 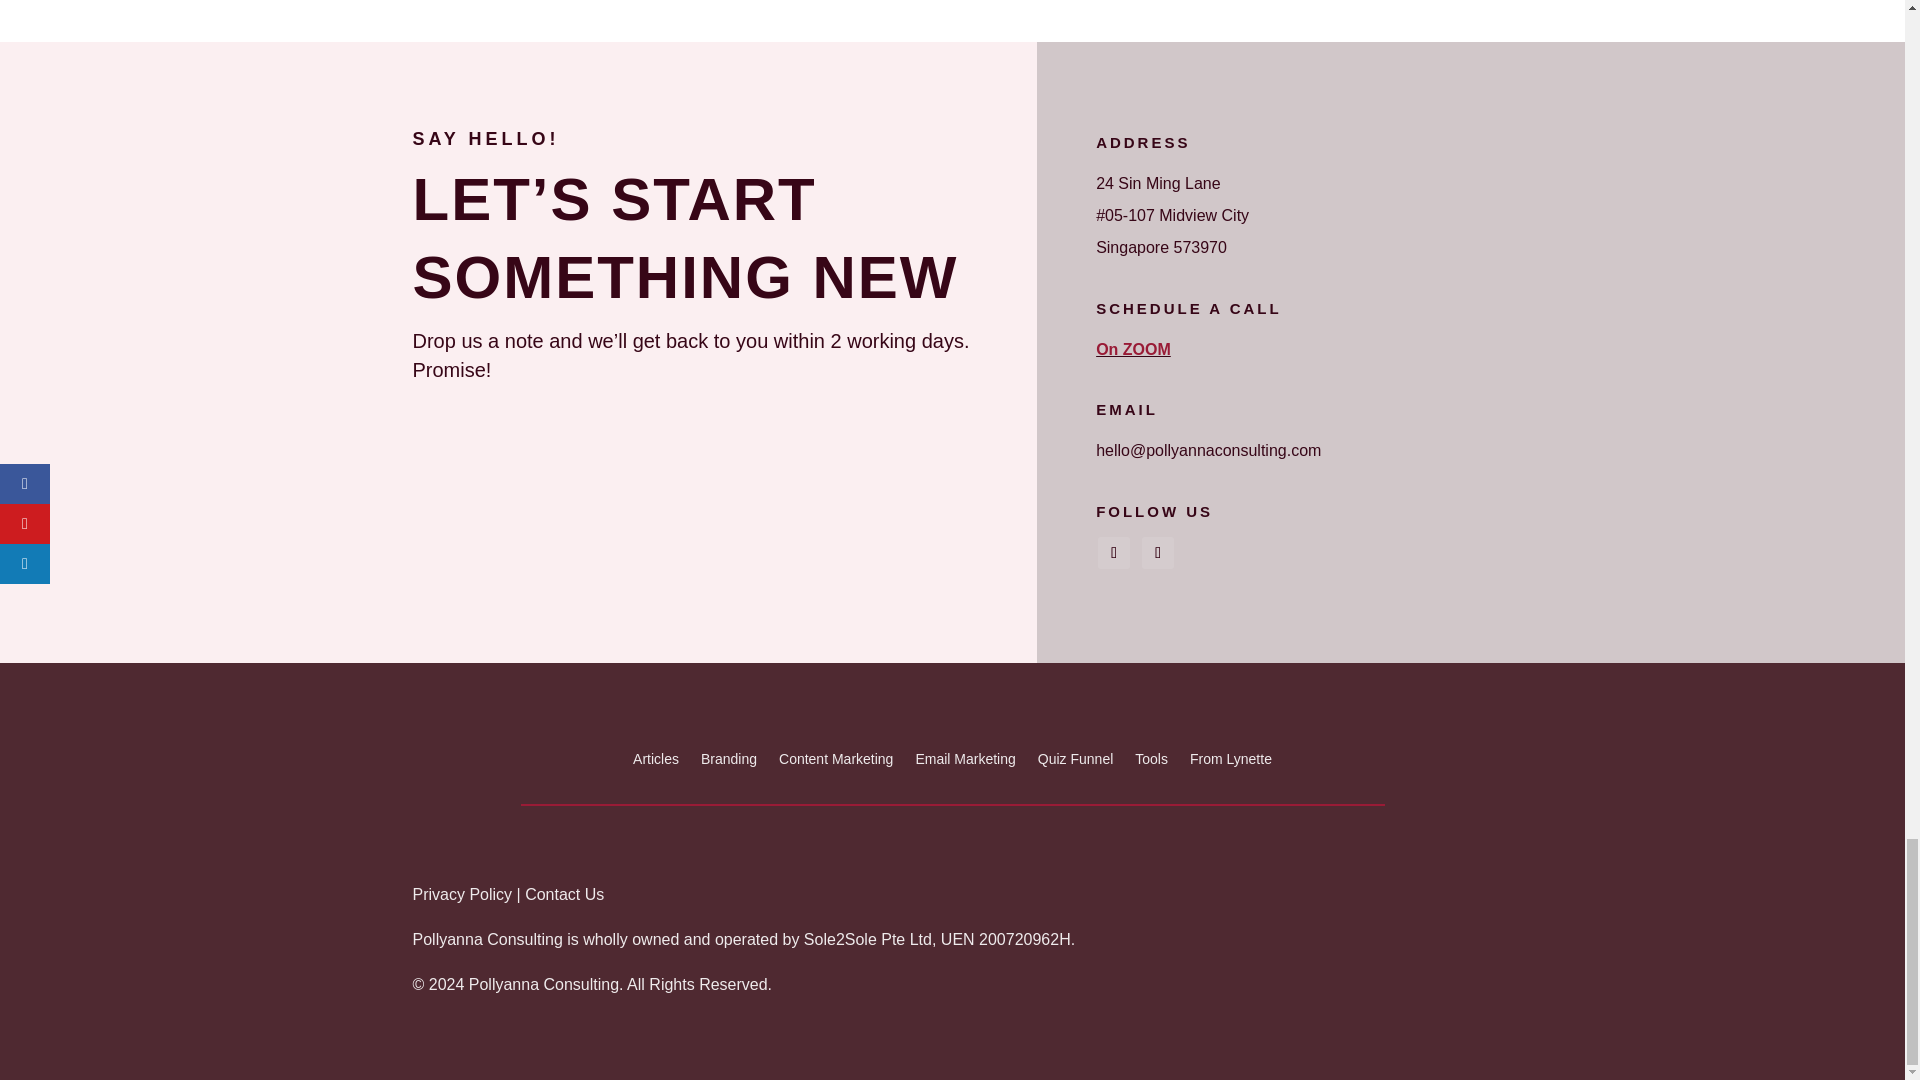 What do you see at coordinates (1114, 552) in the screenshot?
I see `Follow on Facebook` at bounding box center [1114, 552].